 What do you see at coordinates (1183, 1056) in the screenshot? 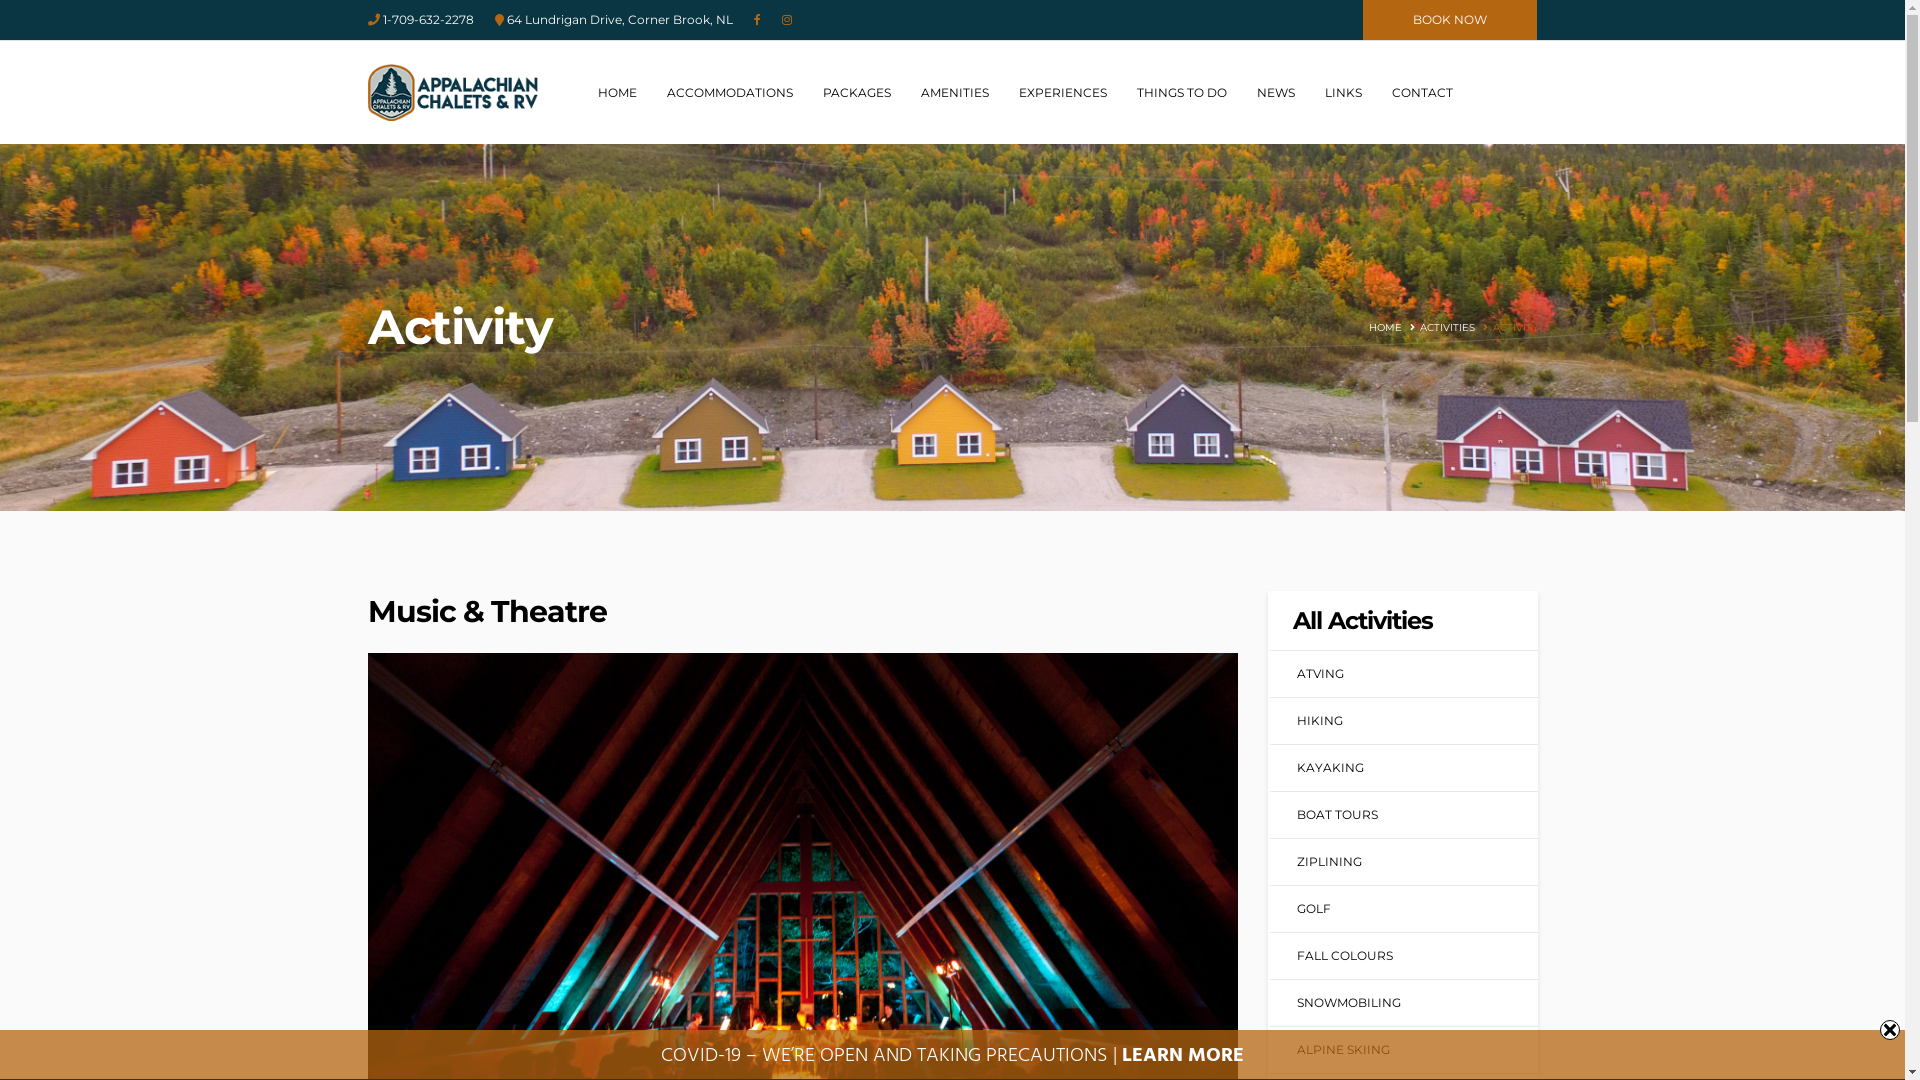
I see `LEARN MORE` at bounding box center [1183, 1056].